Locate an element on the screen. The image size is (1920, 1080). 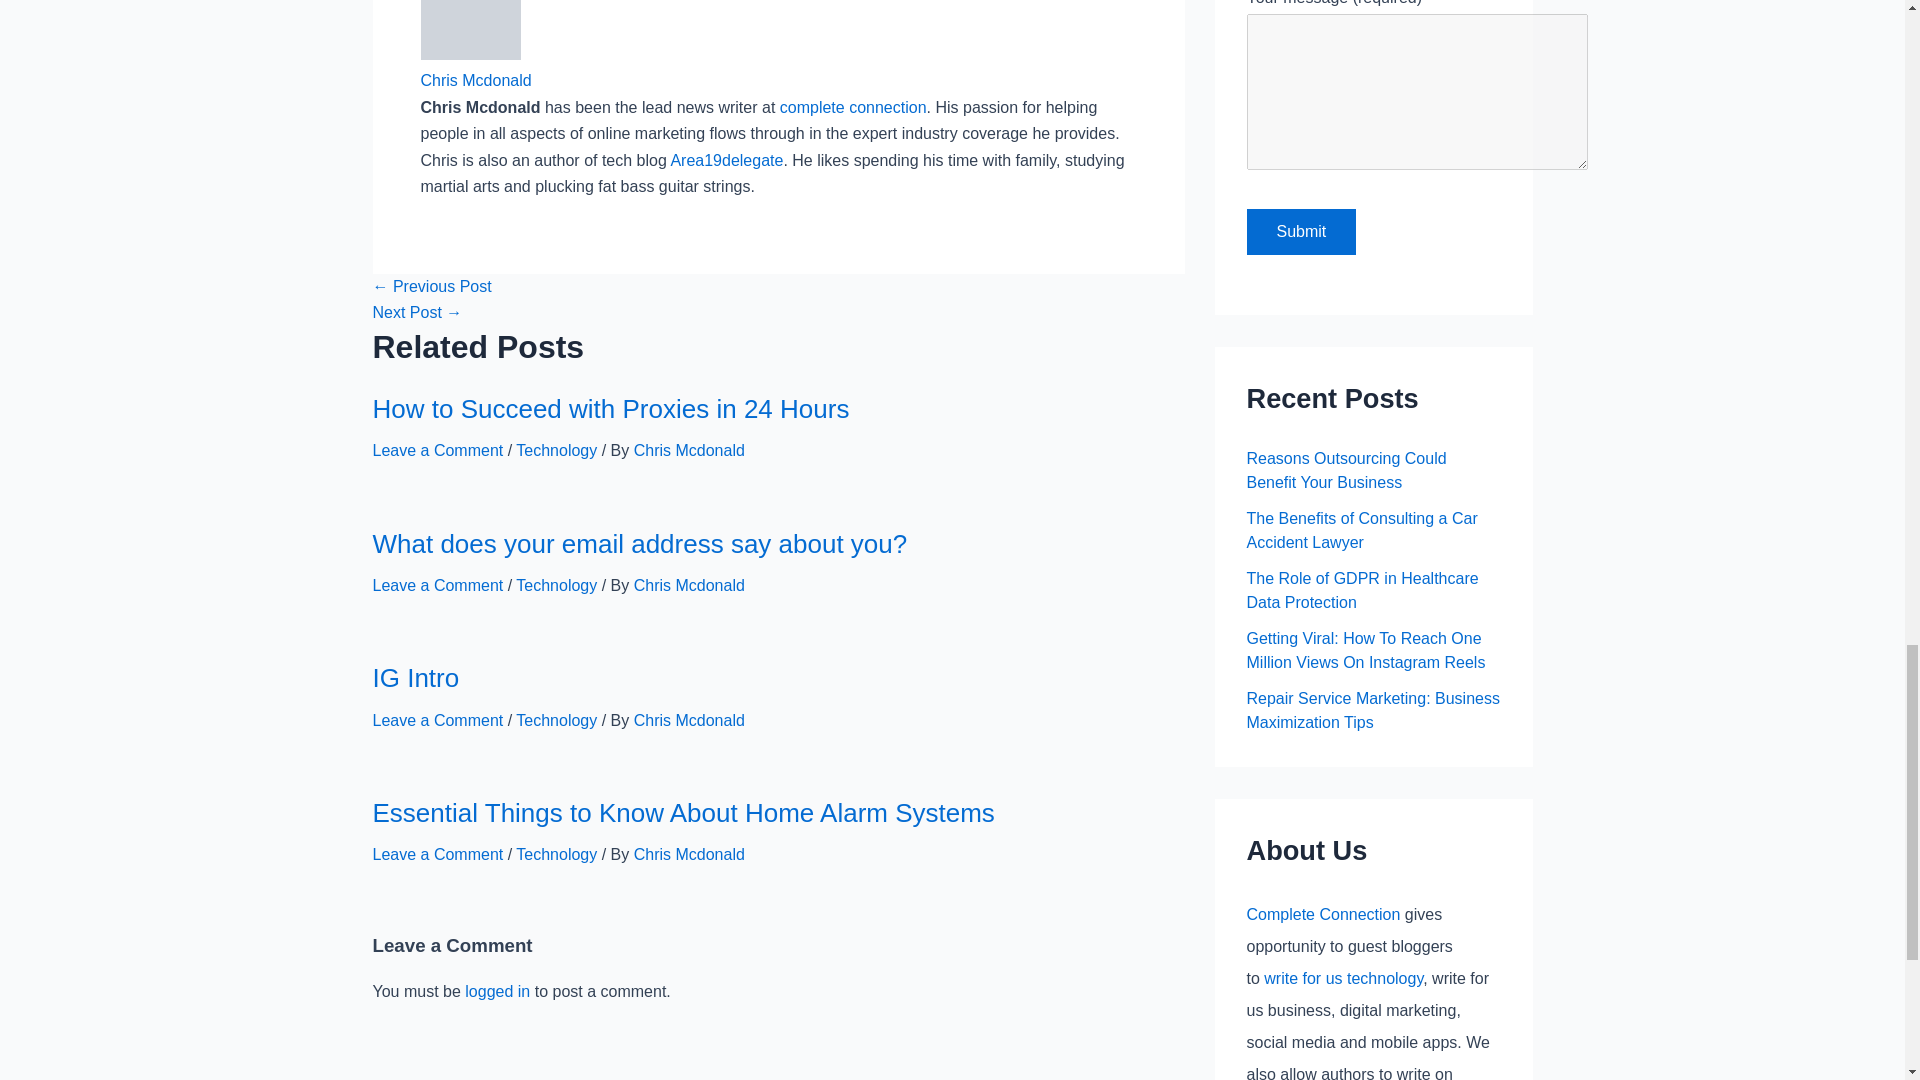
Leave a Comment is located at coordinates (438, 585).